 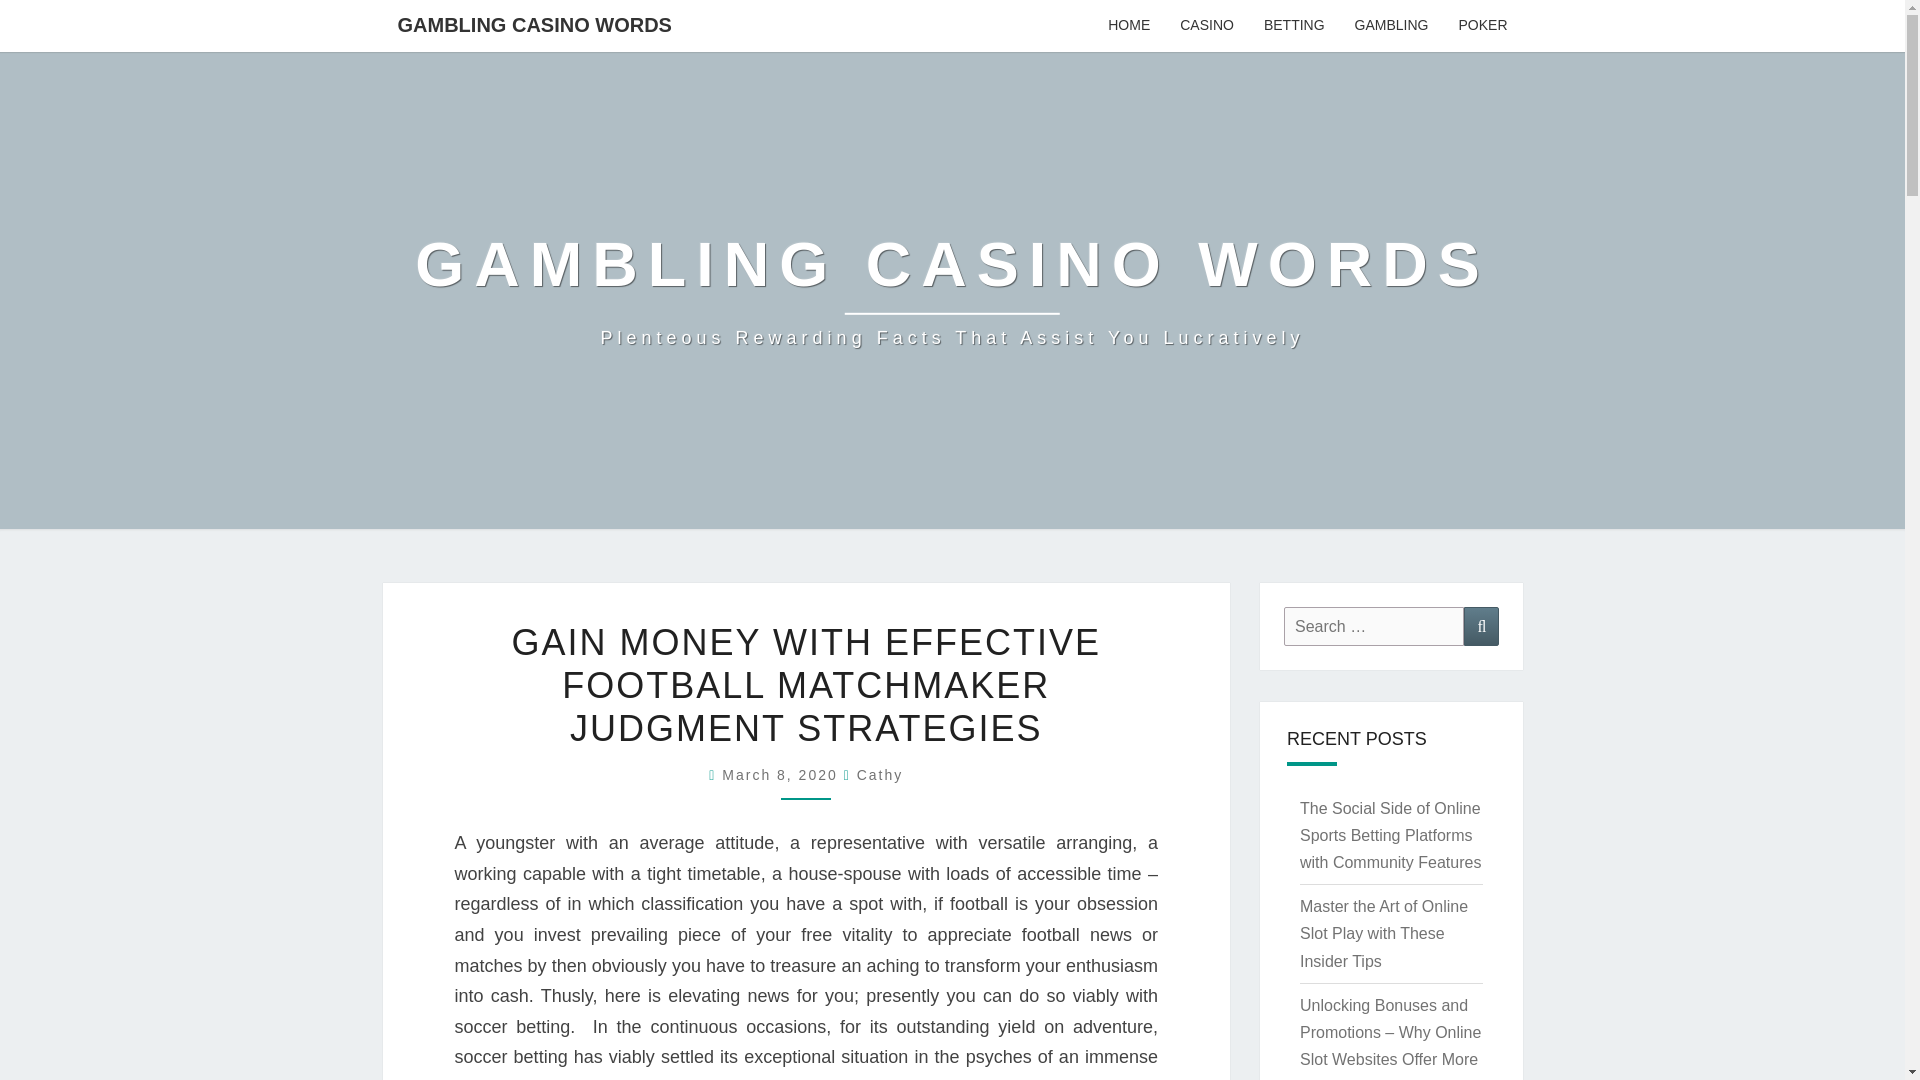 I want to click on Search for:, so click(x=1374, y=626).